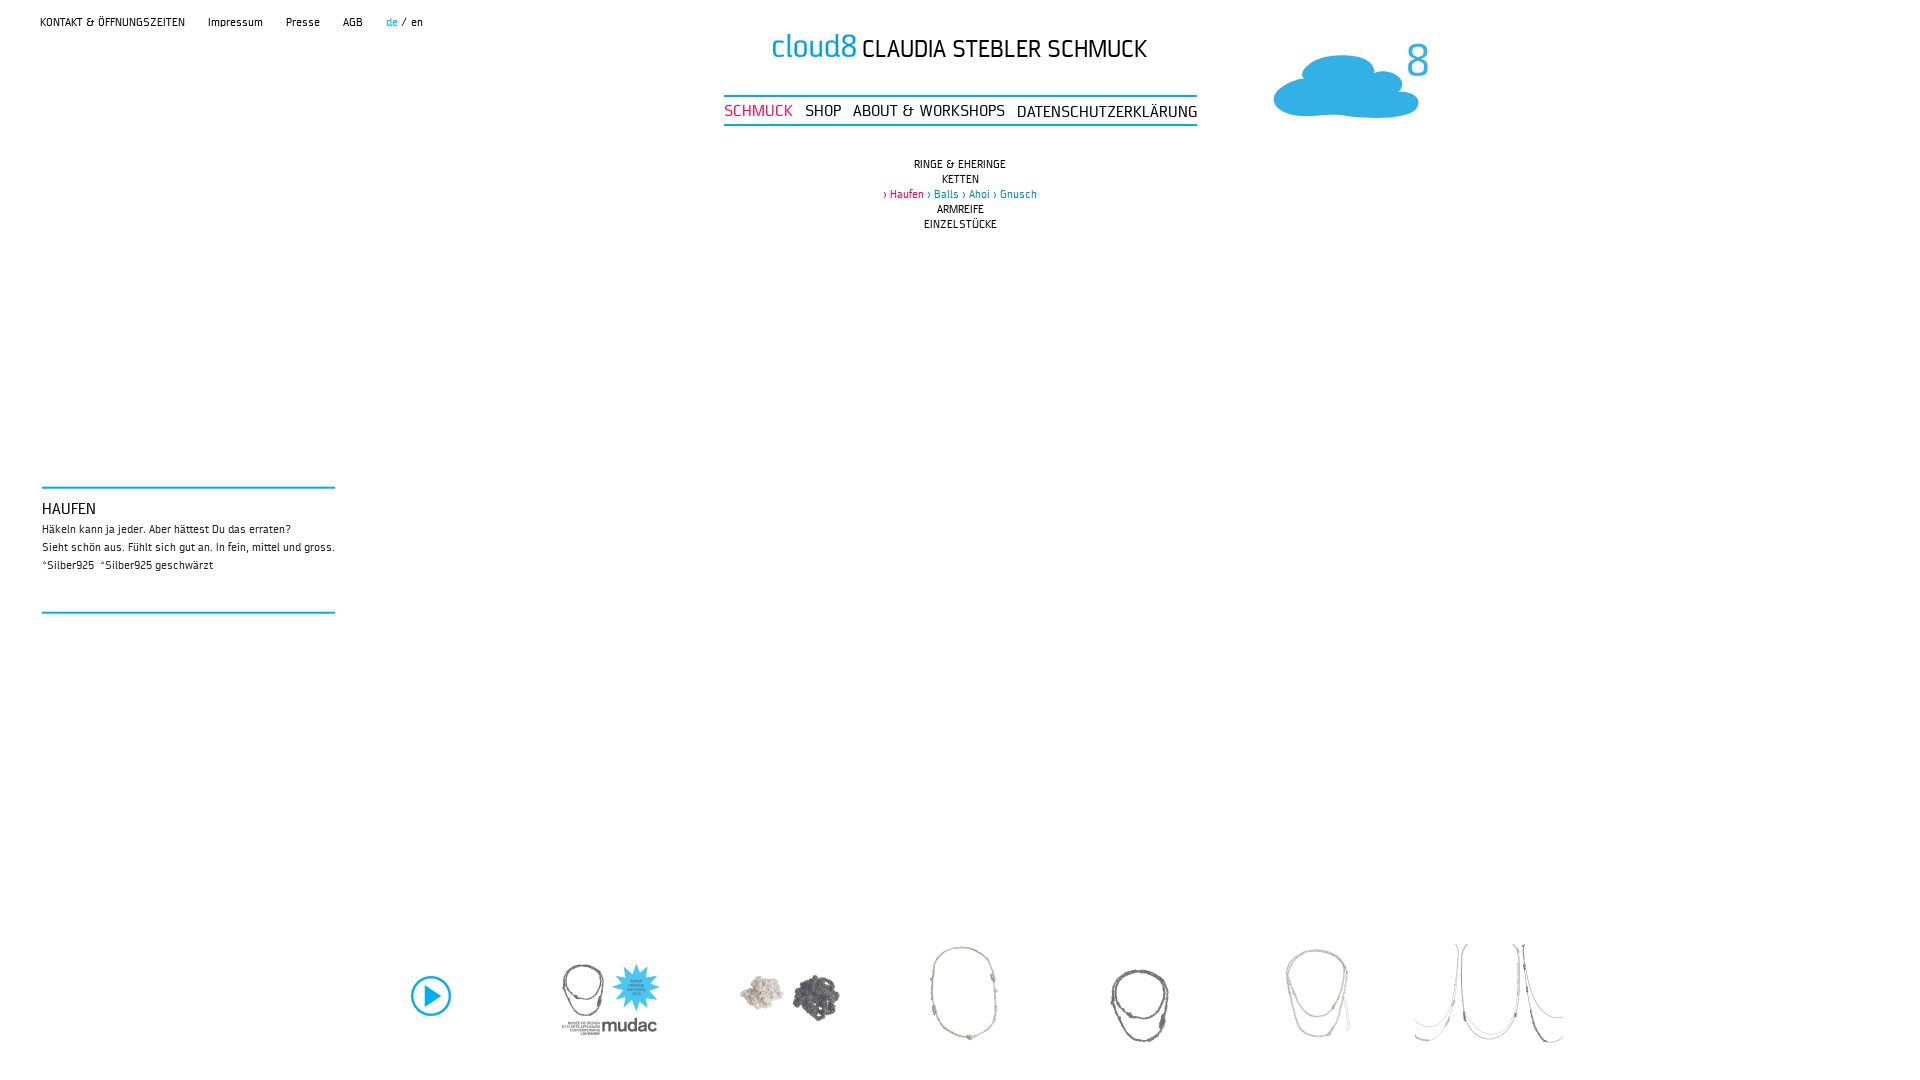 The image size is (1920, 1080). Describe the element at coordinates (822, 112) in the screenshot. I see `SHOP` at that location.